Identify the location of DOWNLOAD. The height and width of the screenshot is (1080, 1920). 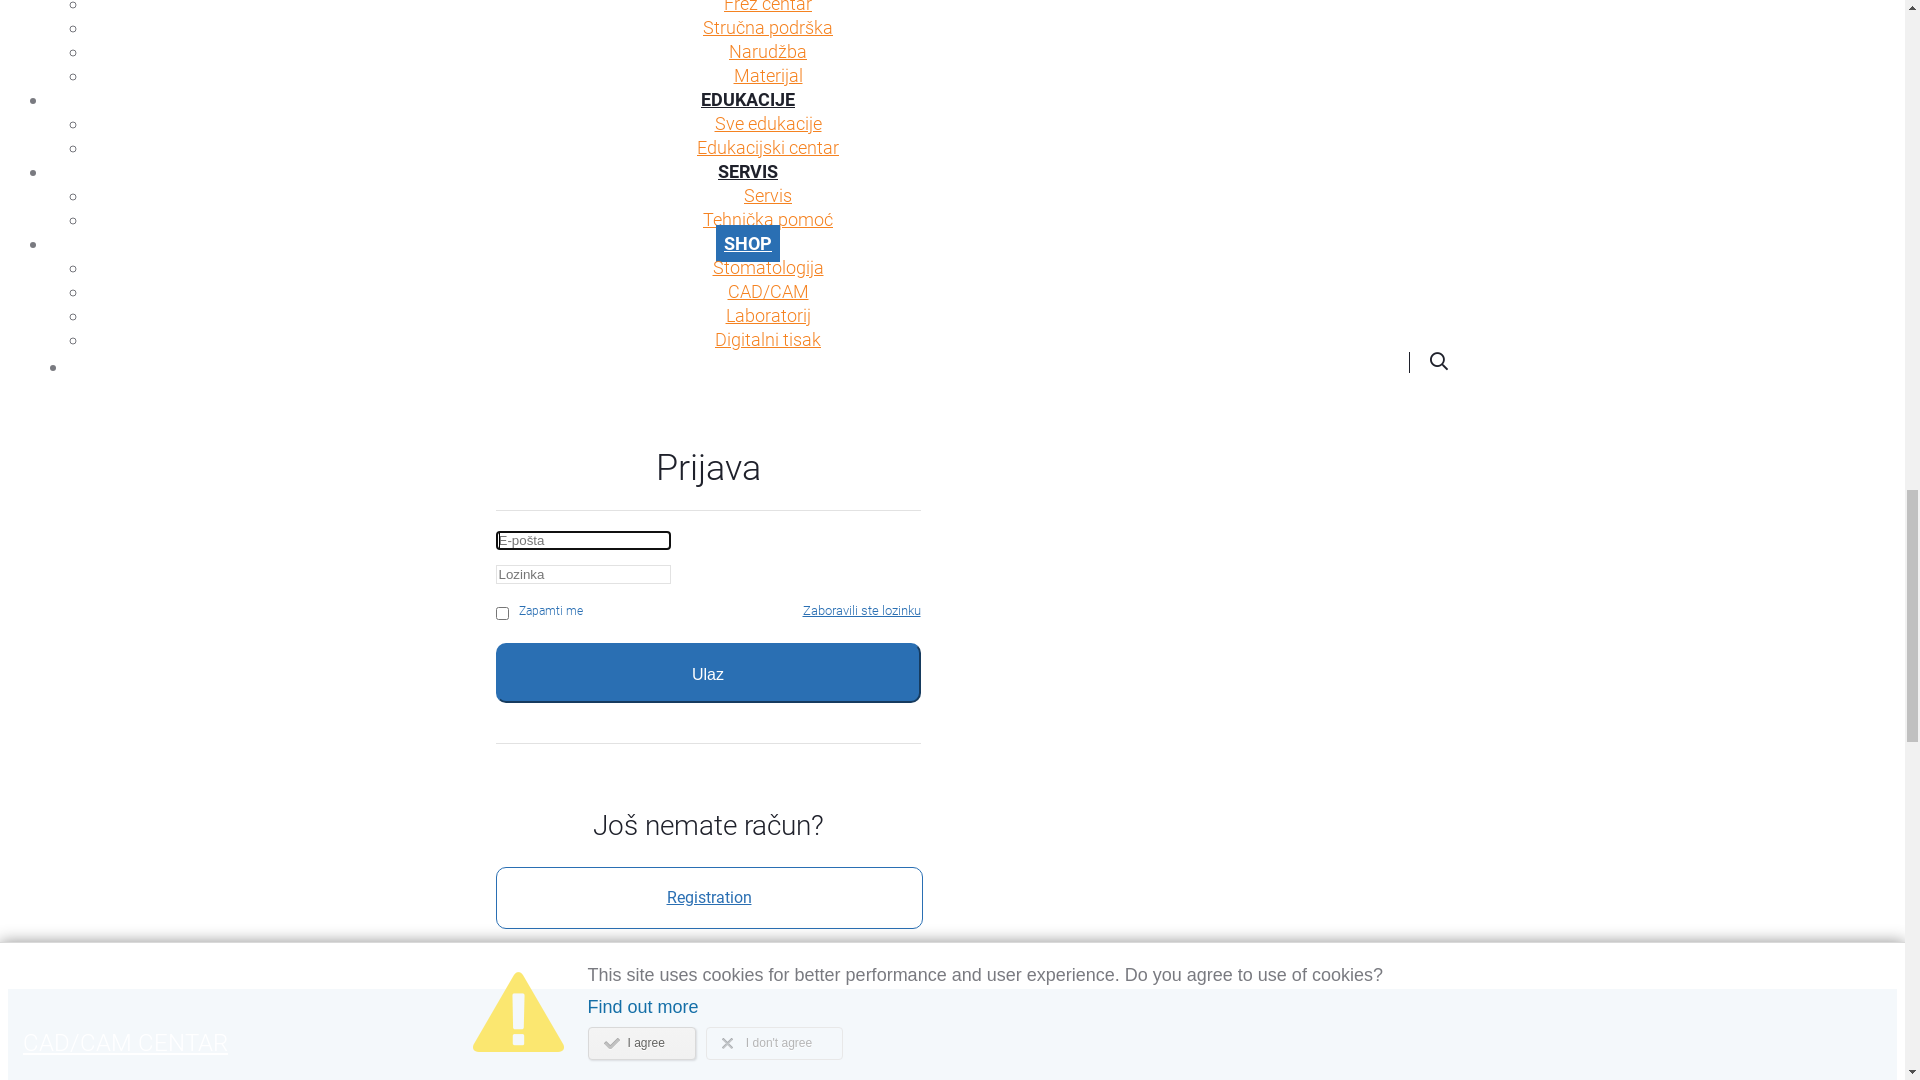
(360, 42).